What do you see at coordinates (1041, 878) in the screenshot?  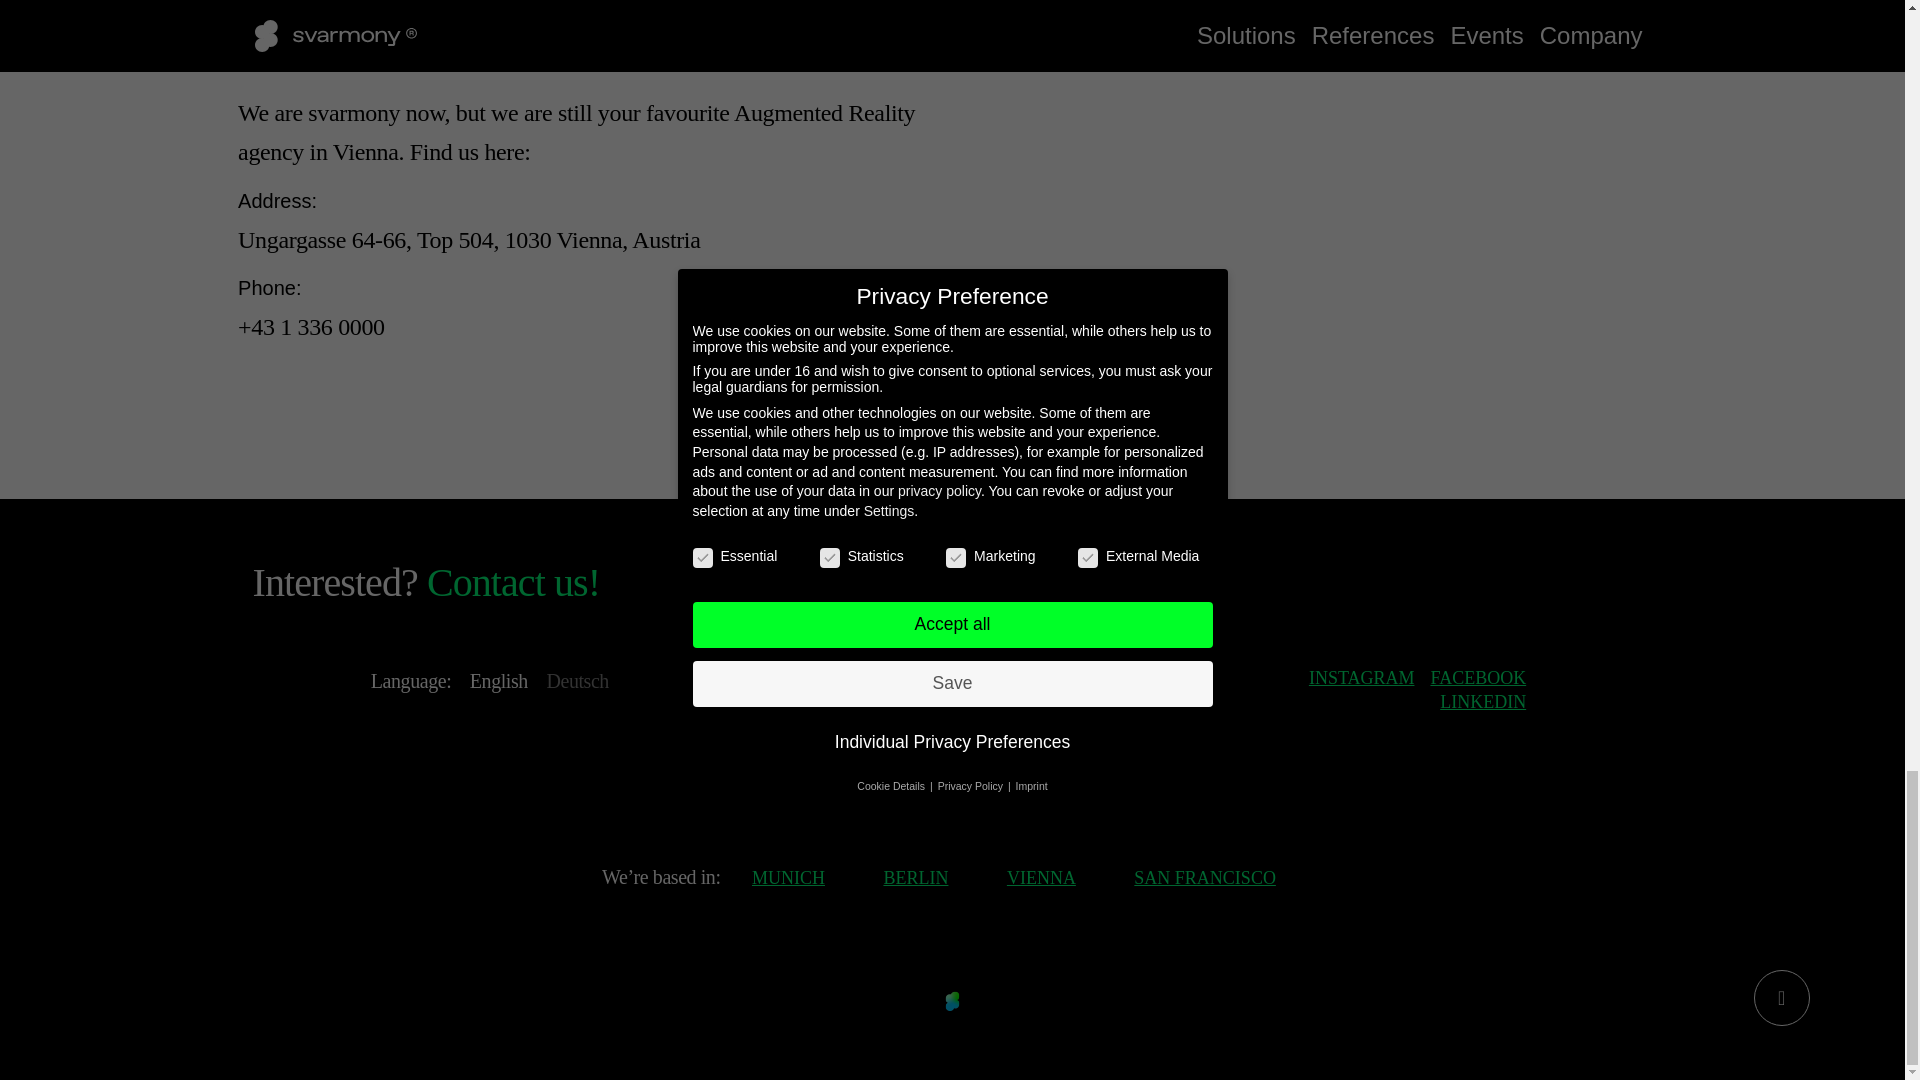 I see `VIENNA` at bounding box center [1041, 878].